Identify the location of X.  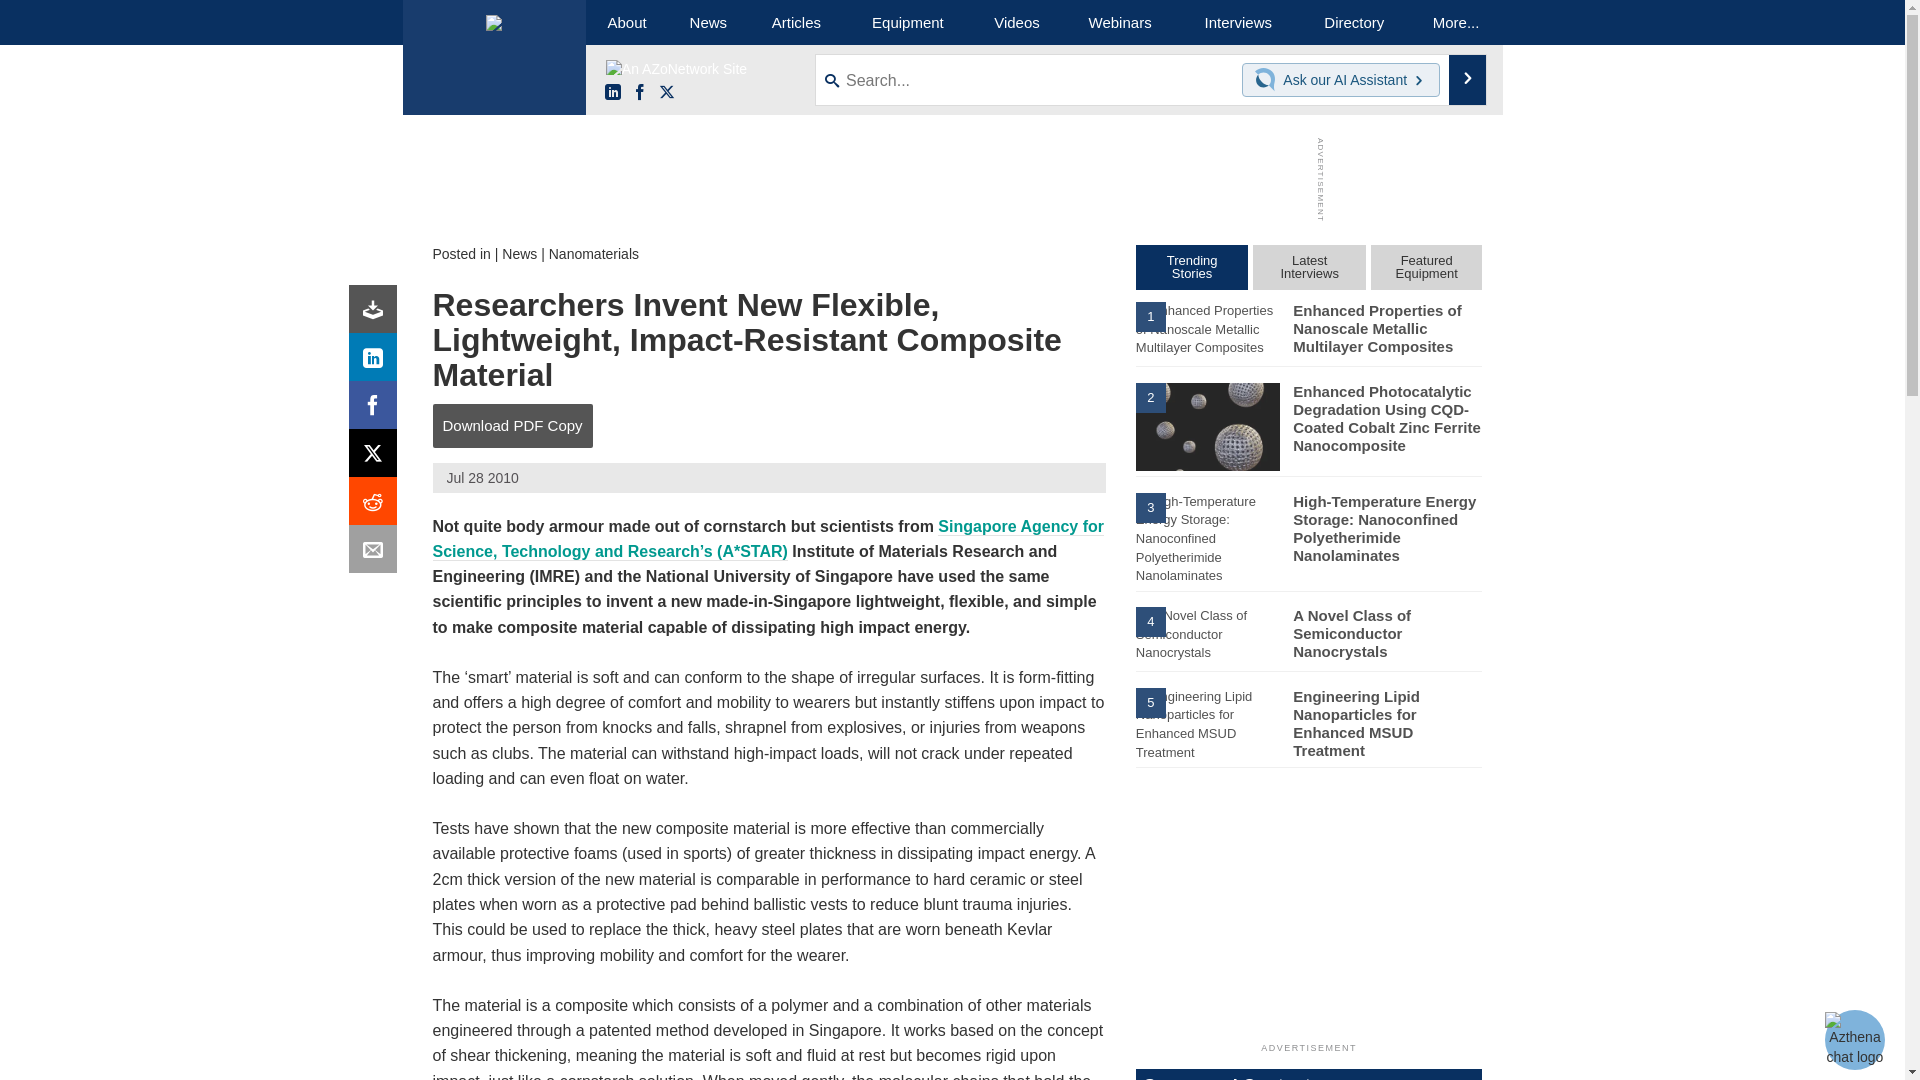
(377, 458).